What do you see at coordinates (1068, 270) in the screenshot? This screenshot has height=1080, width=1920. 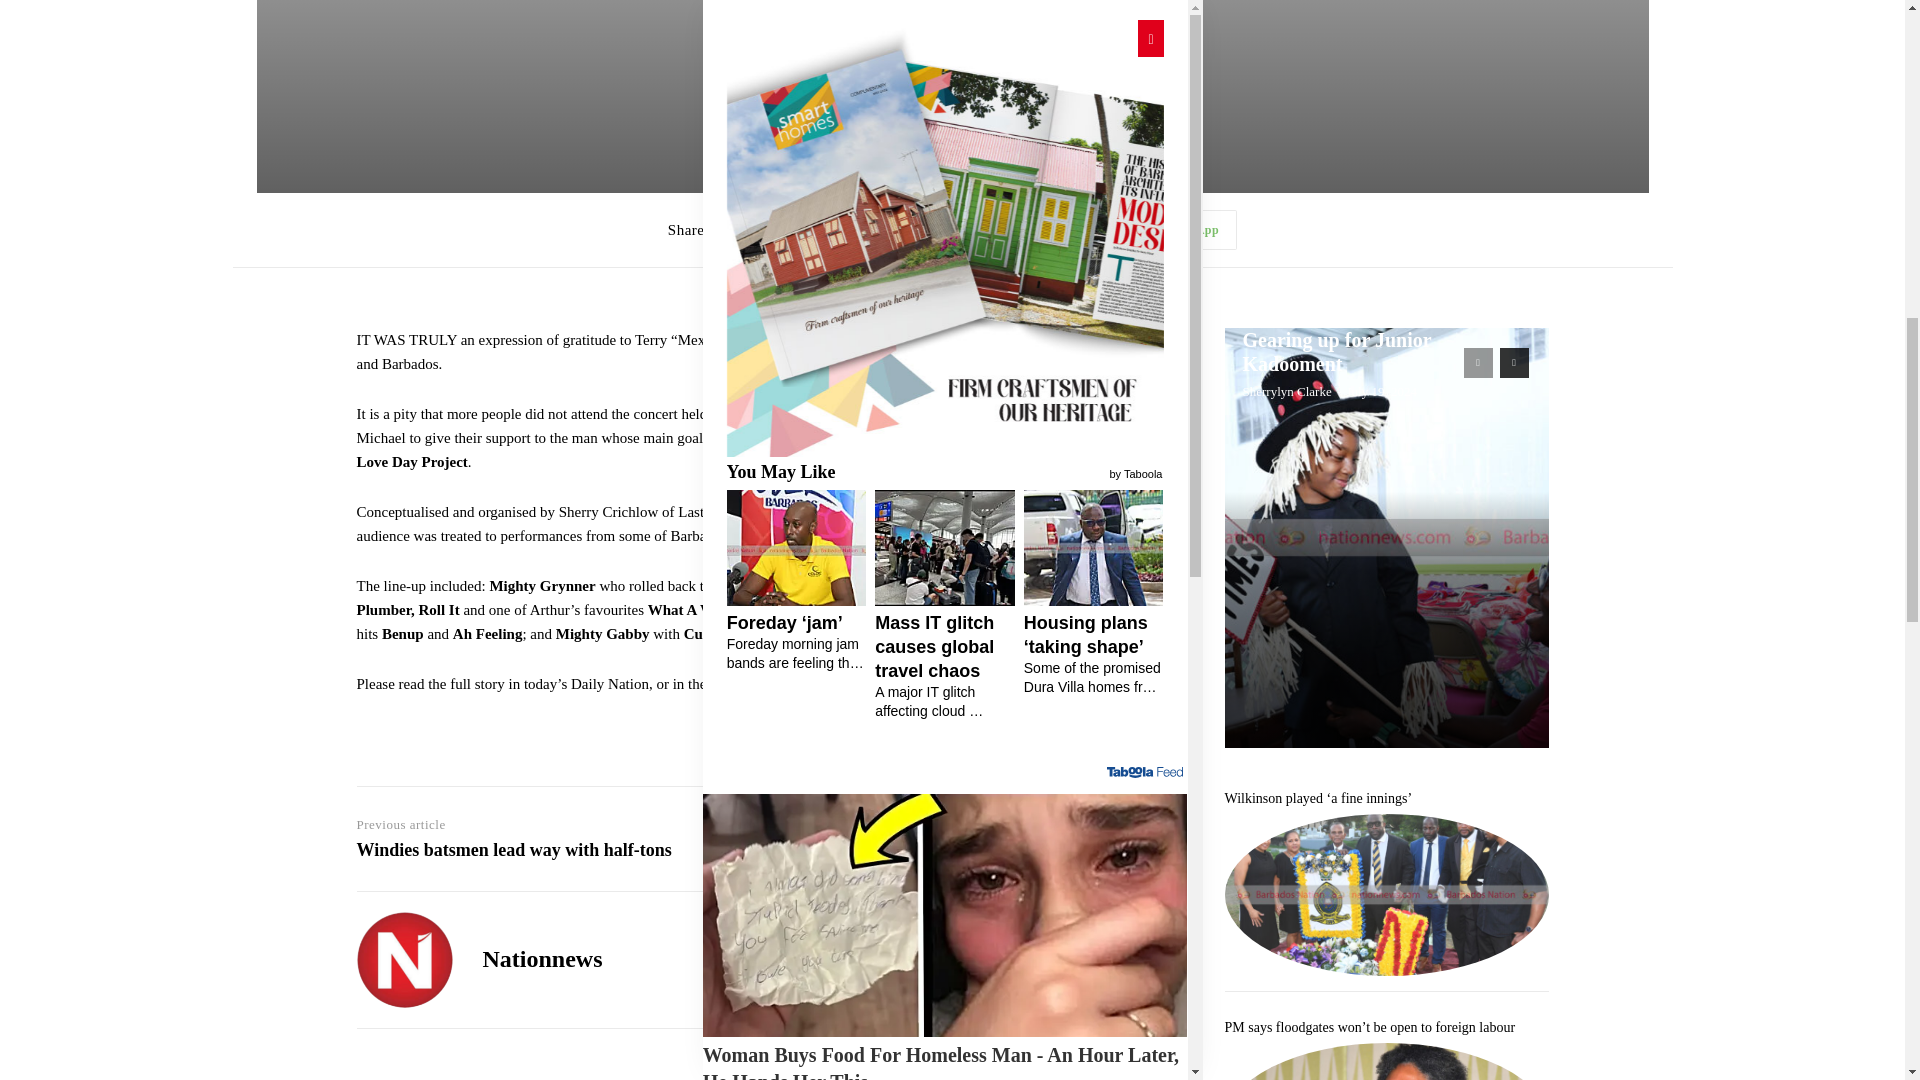 I see `Mass IT glitch causes global travel chaos` at bounding box center [1068, 270].